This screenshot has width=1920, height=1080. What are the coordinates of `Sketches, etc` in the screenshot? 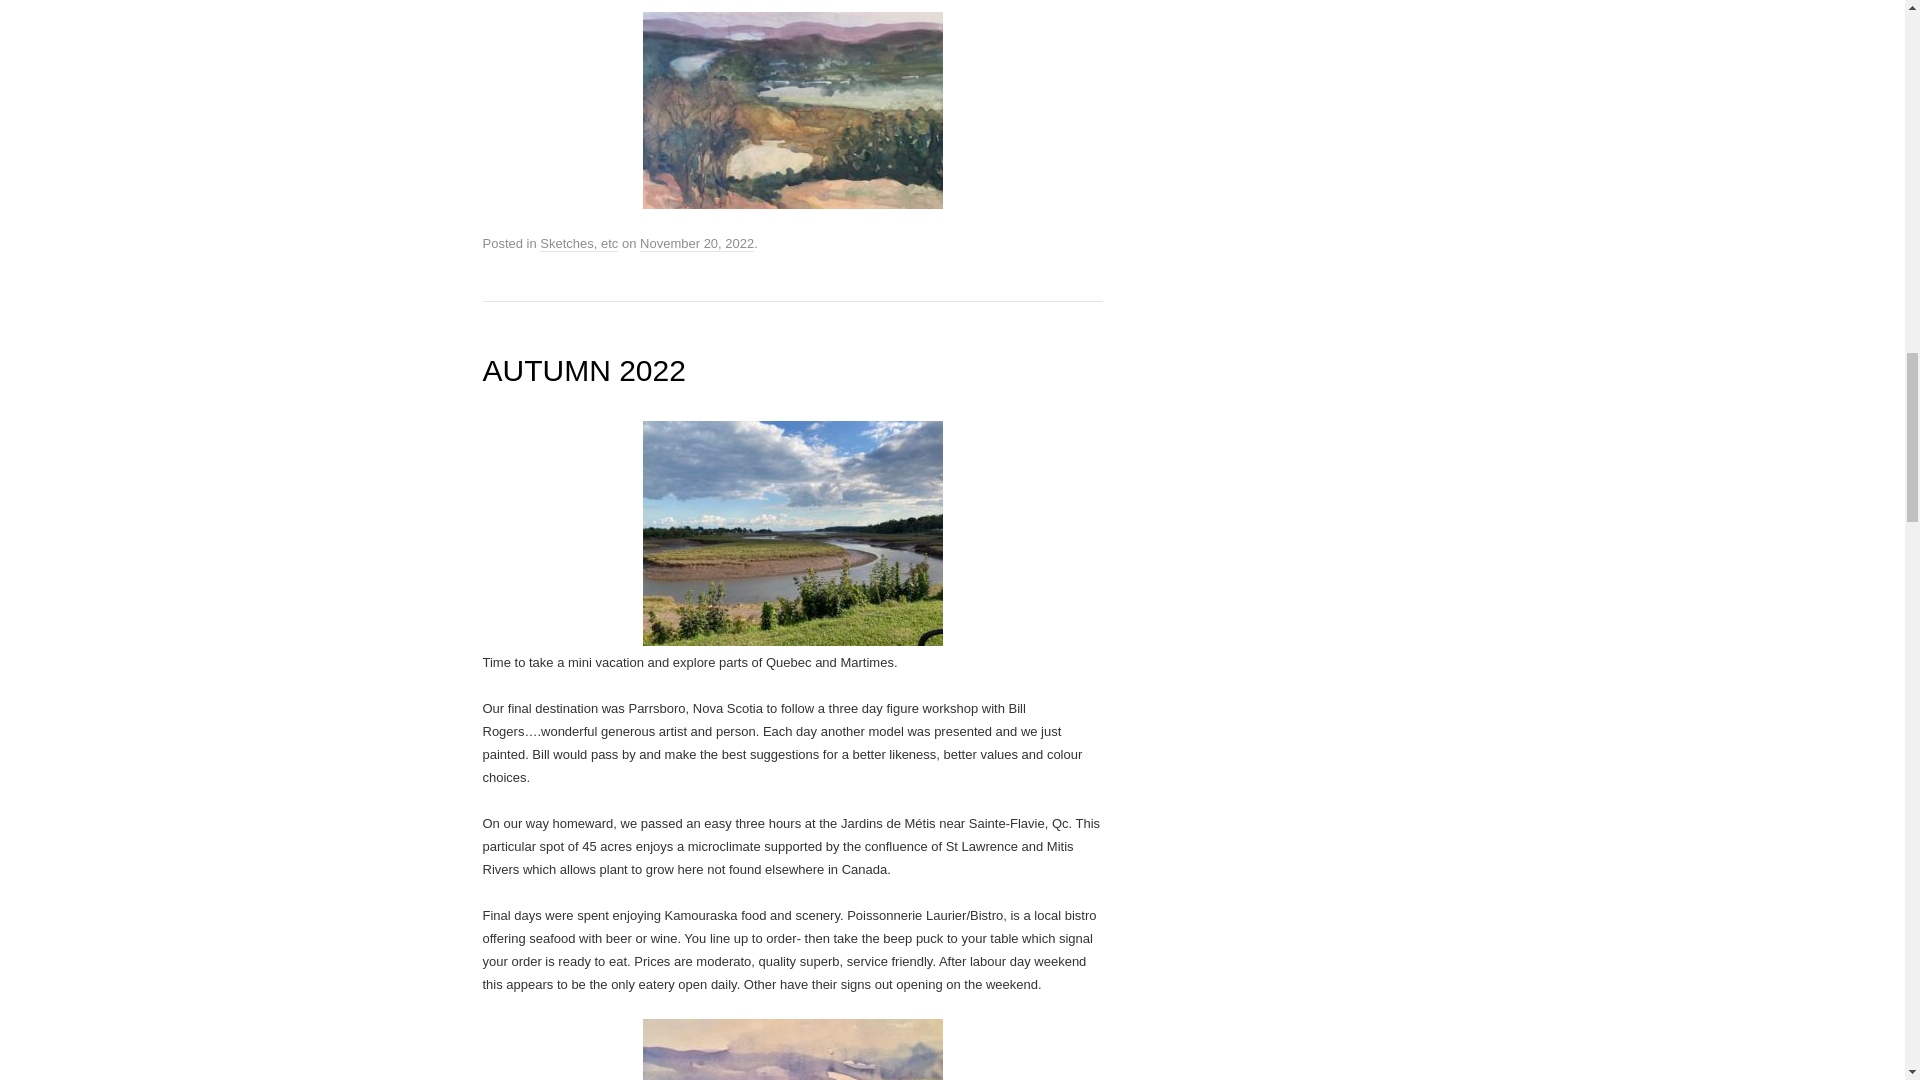 It's located at (578, 244).